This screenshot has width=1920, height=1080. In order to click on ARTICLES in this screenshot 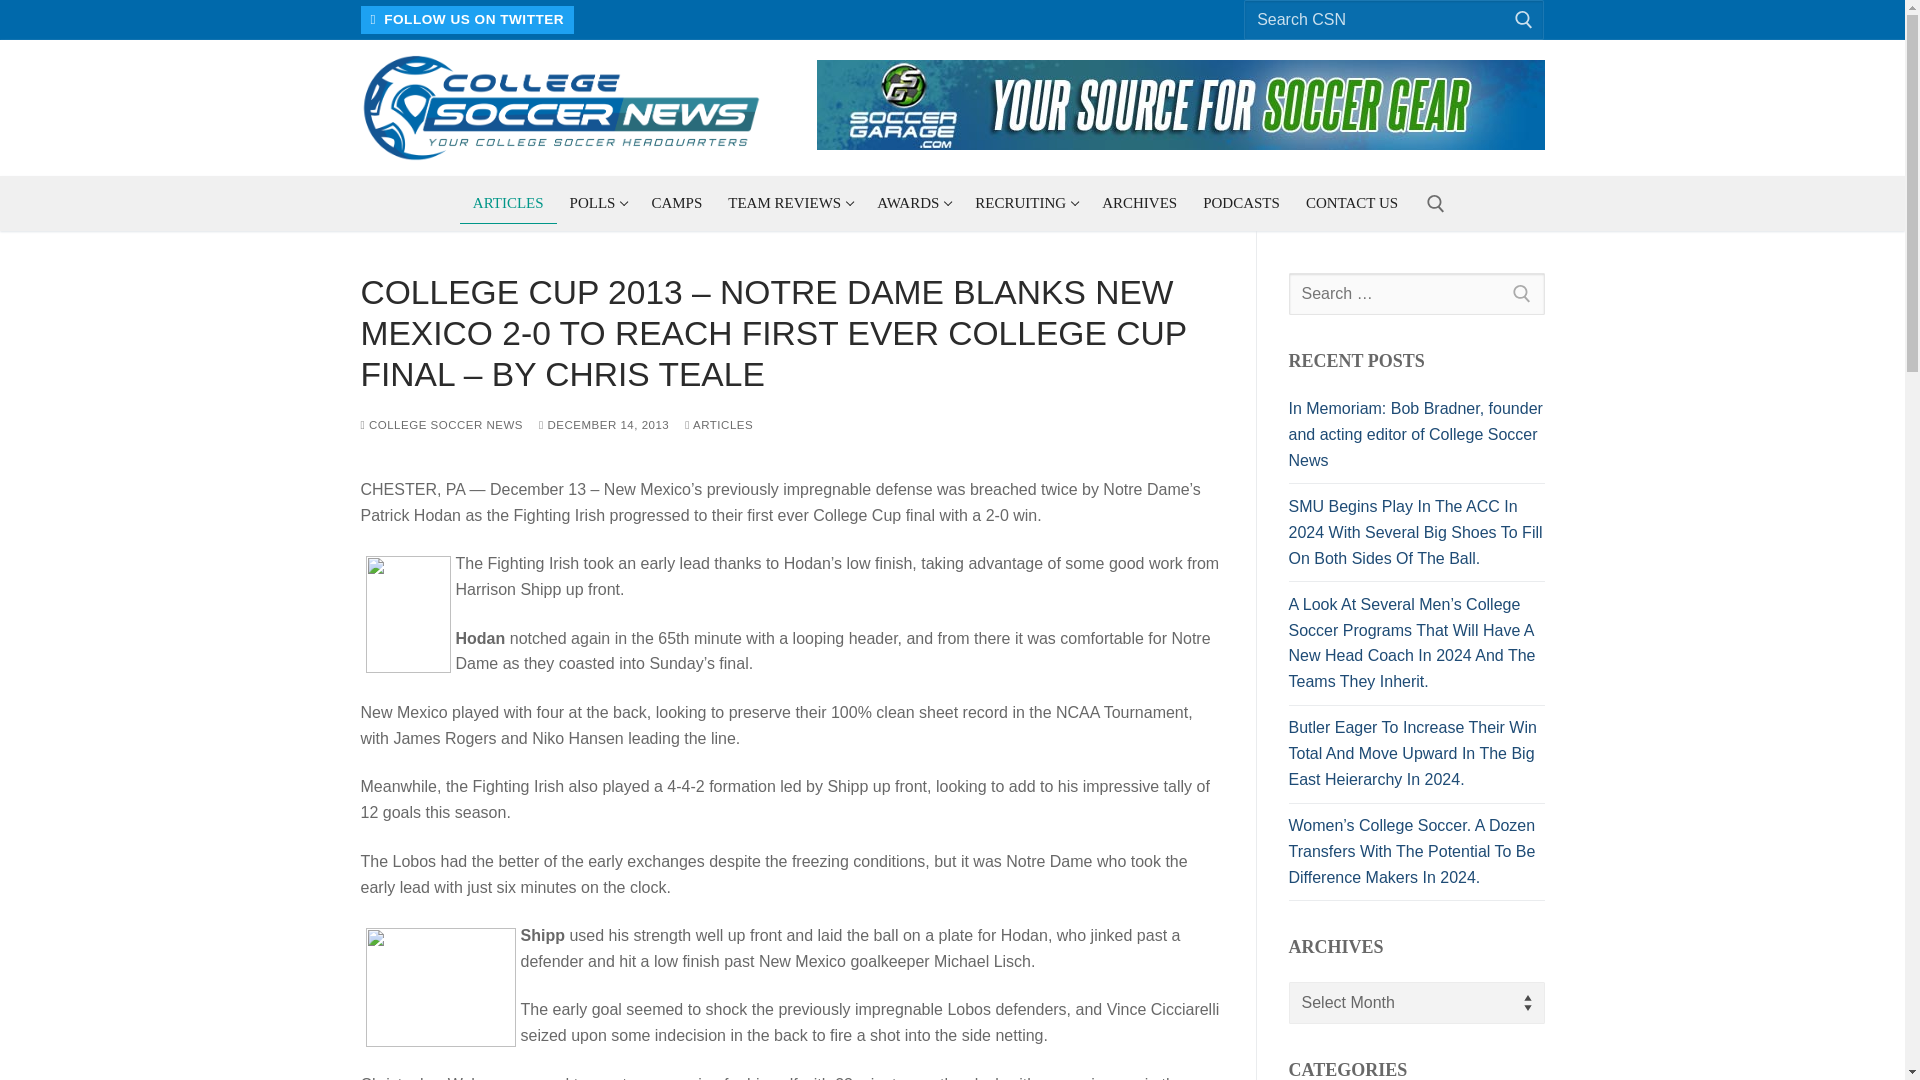, I will do `click(508, 203)`.